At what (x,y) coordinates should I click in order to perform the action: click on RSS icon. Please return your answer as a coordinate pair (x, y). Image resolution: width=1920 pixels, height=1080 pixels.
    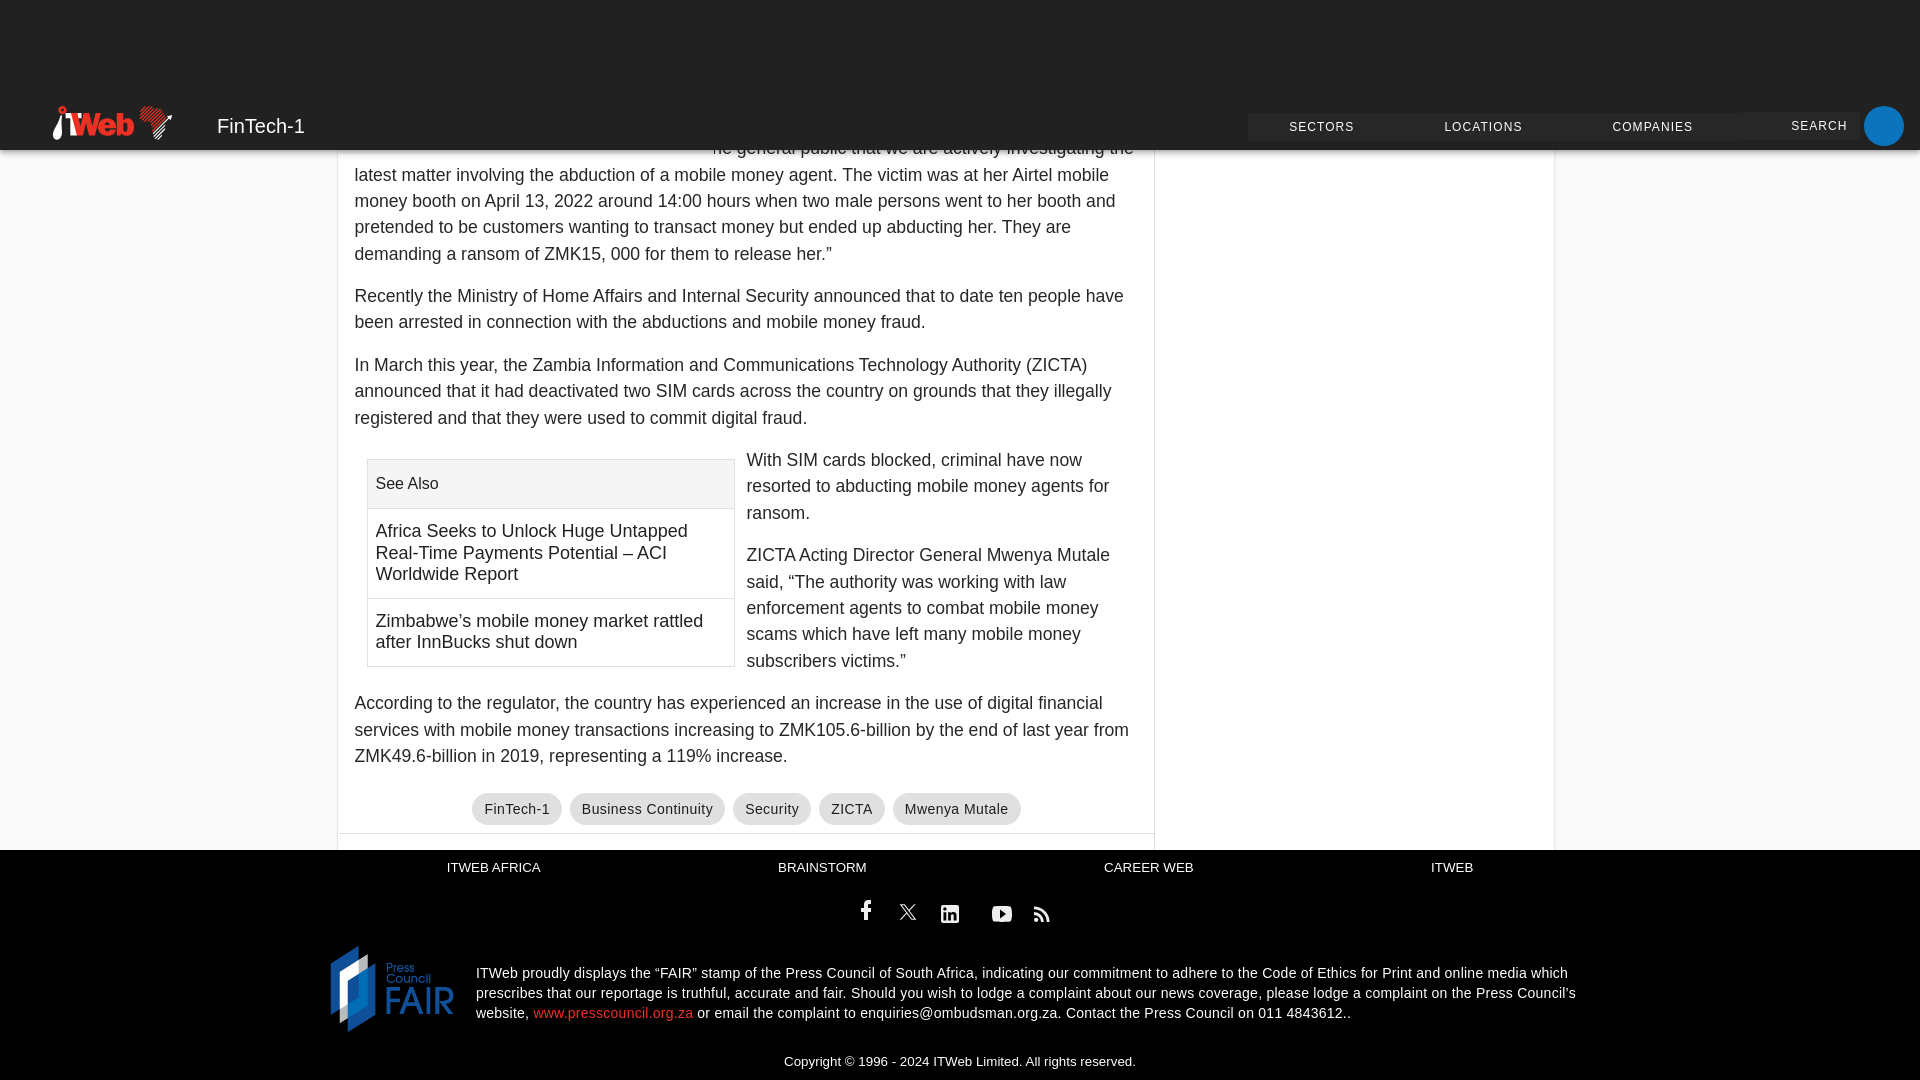
    Looking at the image, I should click on (1047, 915).